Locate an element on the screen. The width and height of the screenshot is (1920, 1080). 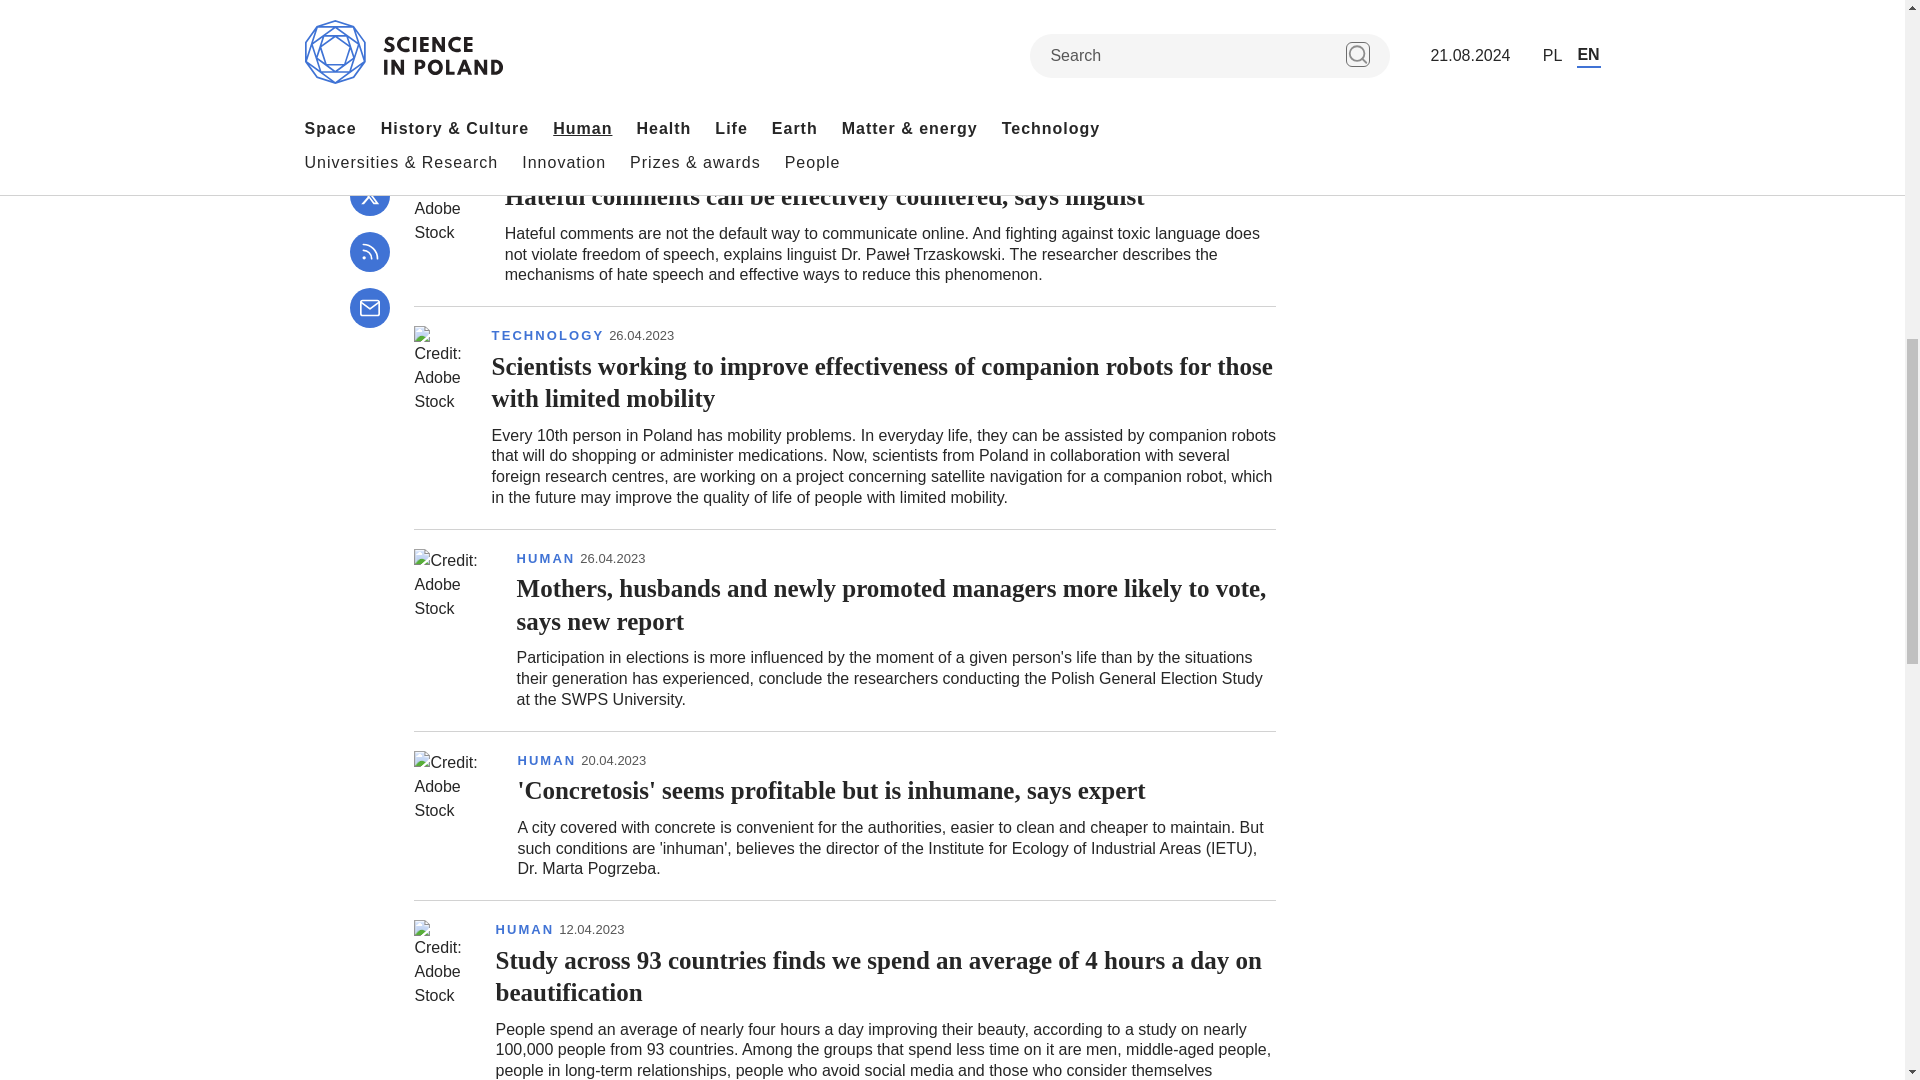
HUMAN is located at coordinates (546, 558).